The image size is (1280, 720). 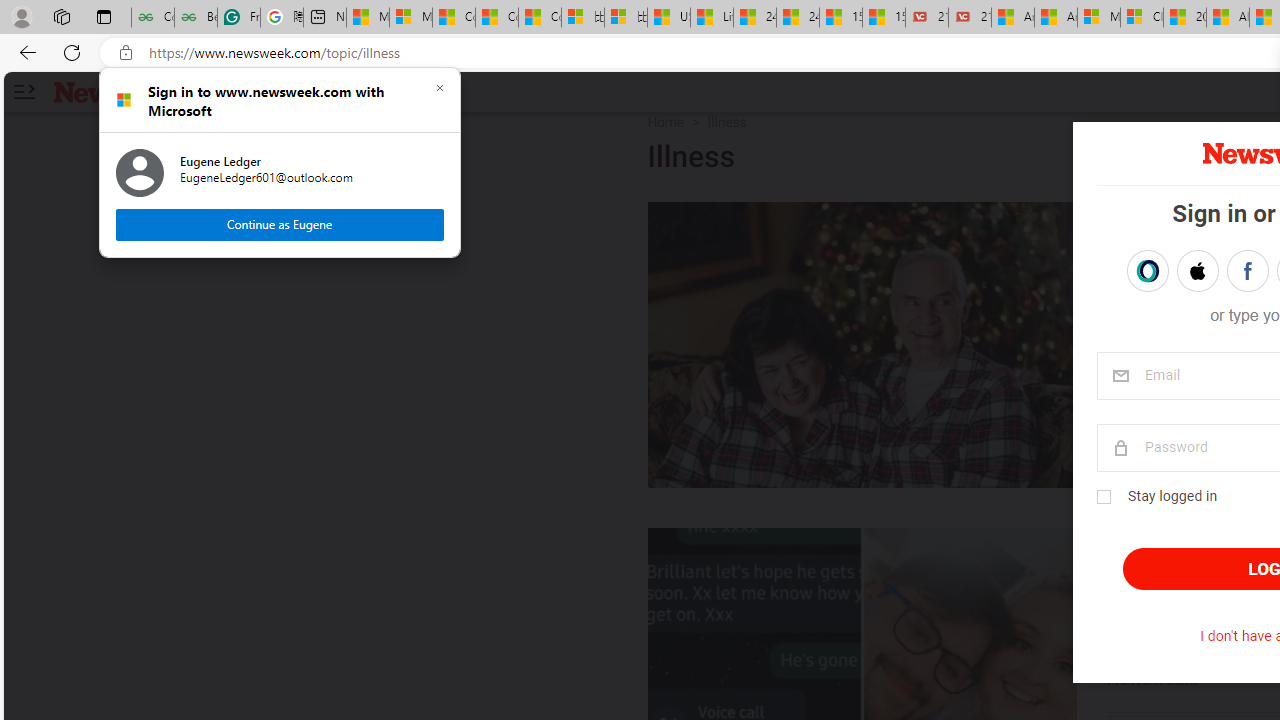 I want to click on Class: checkbox, so click(x=1103, y=497).